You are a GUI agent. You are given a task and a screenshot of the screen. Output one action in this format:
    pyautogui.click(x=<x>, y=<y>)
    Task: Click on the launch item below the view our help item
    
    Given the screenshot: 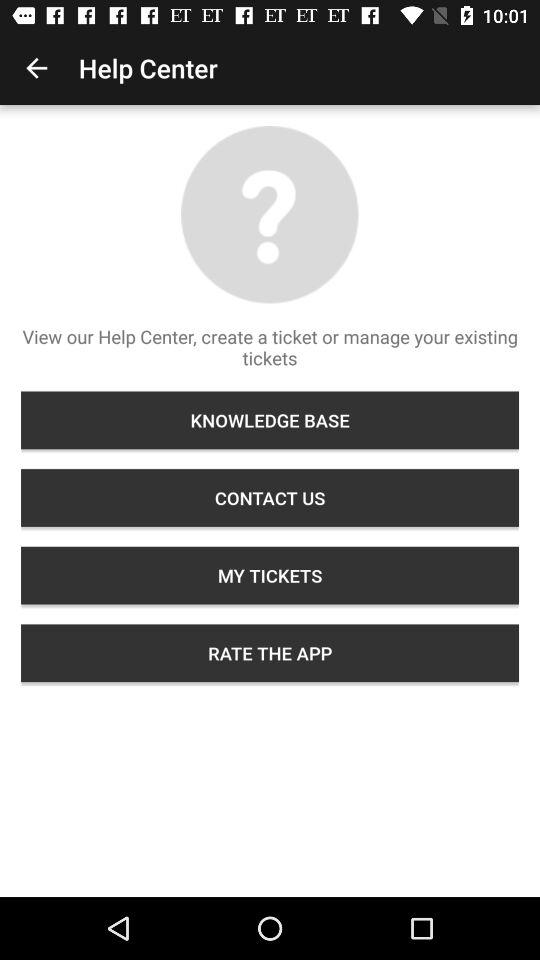 What is the action you would take?
    pyautogui.click(x=270, y=420)
    